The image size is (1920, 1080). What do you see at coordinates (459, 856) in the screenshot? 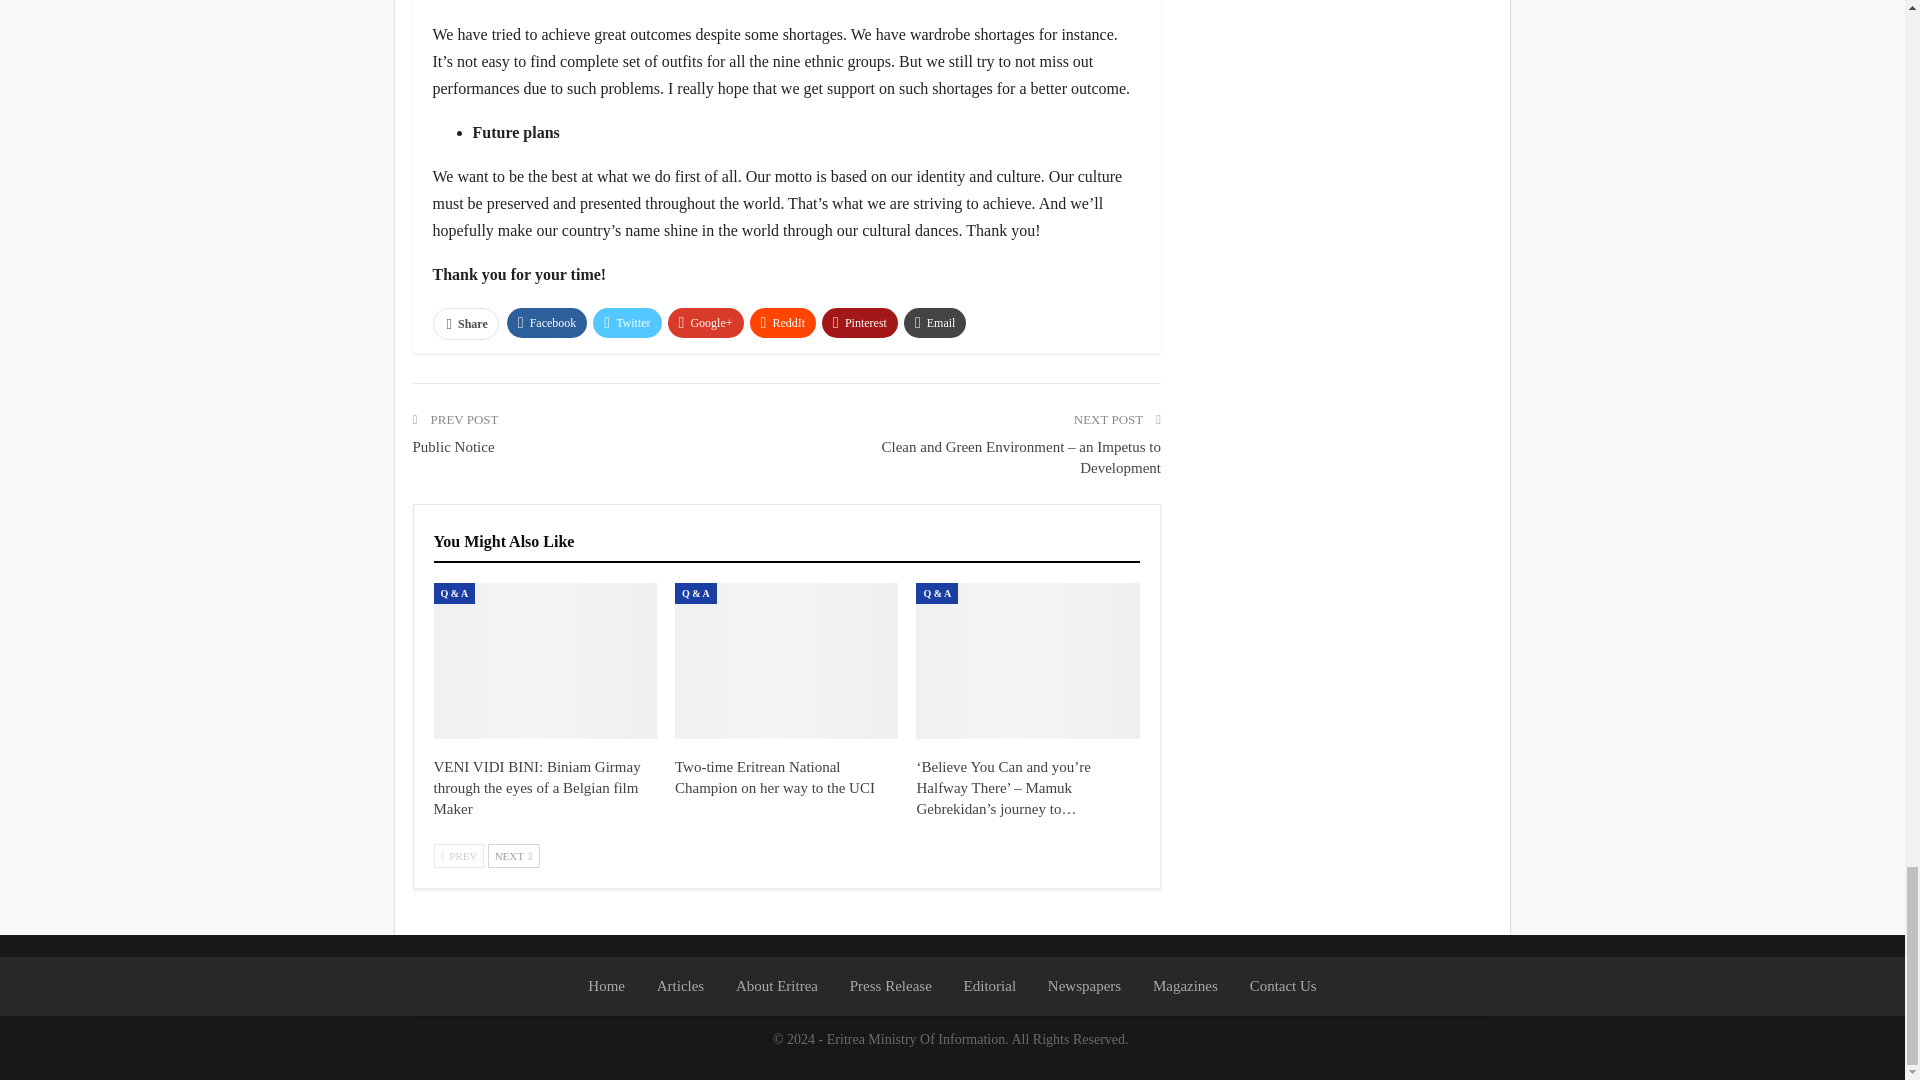
I see `Previous` at bounding box center [459, 856].